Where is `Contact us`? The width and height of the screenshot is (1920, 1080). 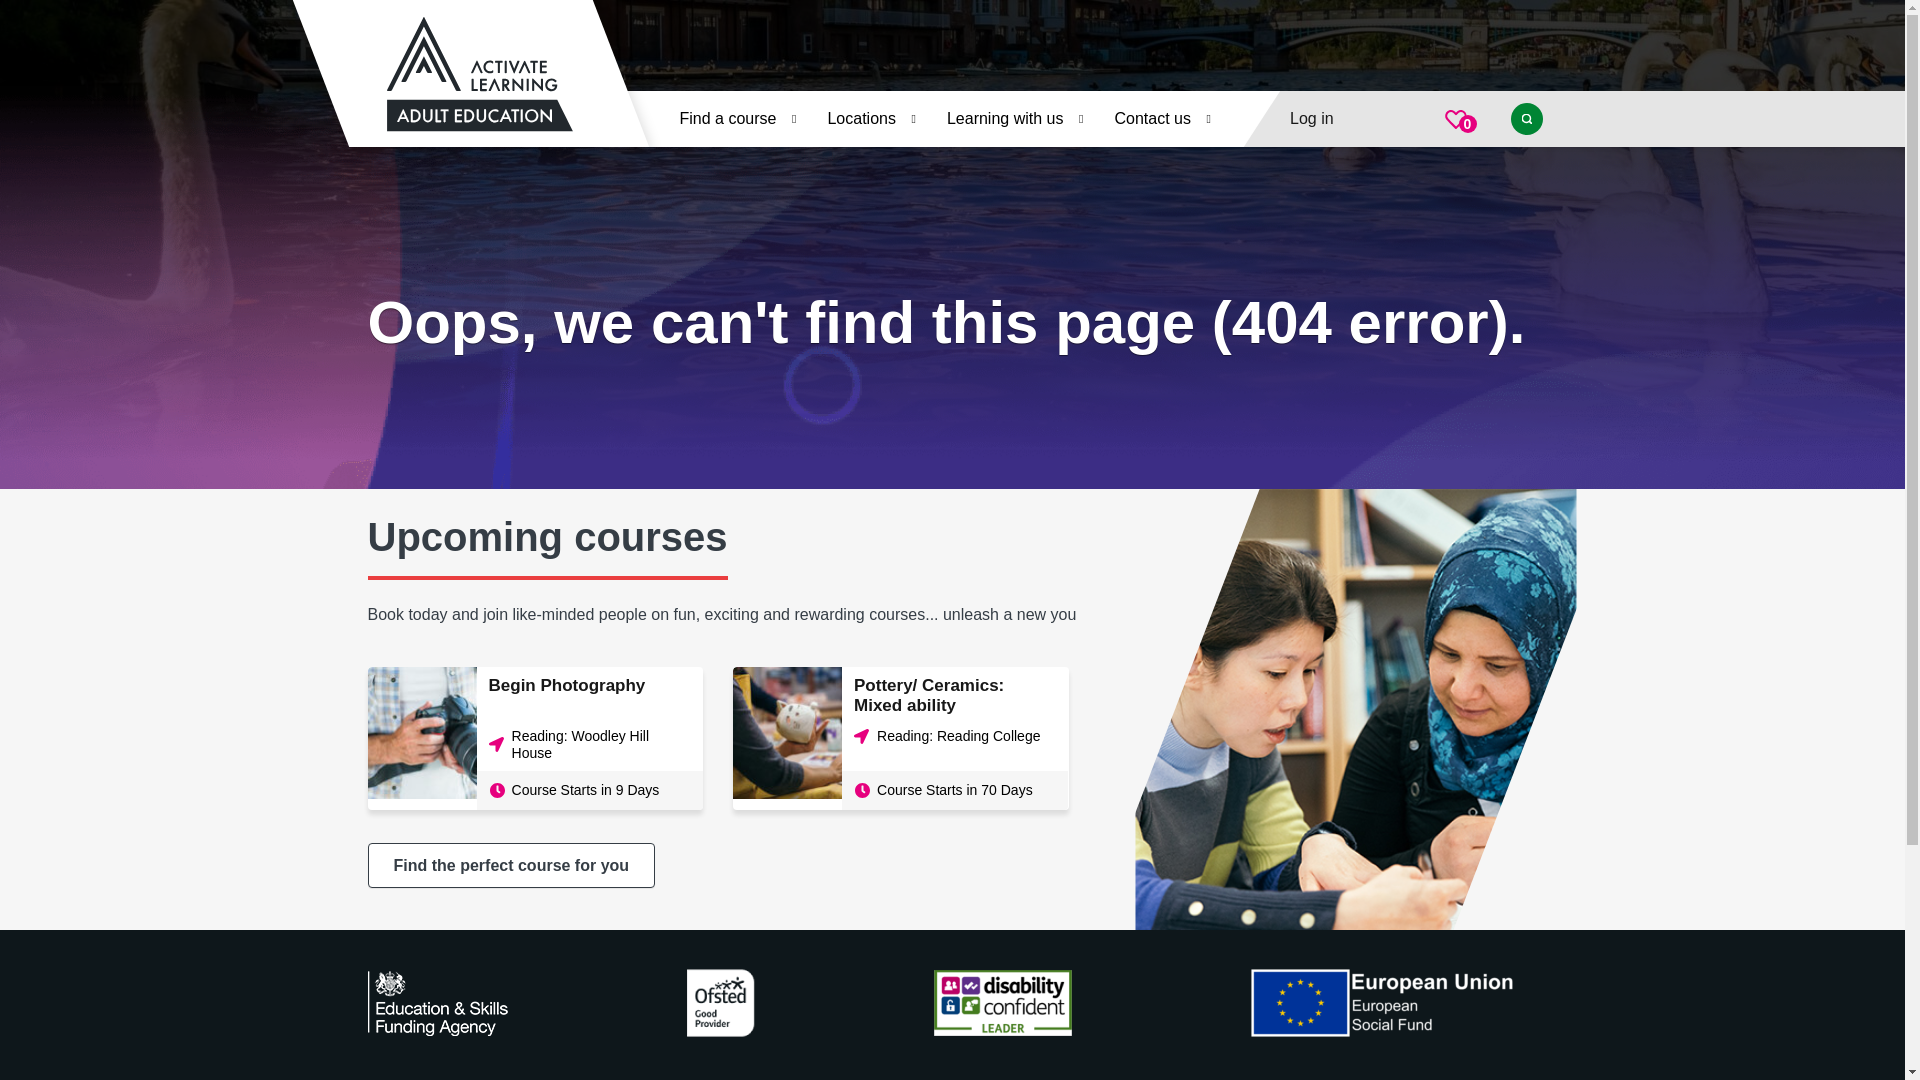 Contact us is located at coordinates (1161, 118).